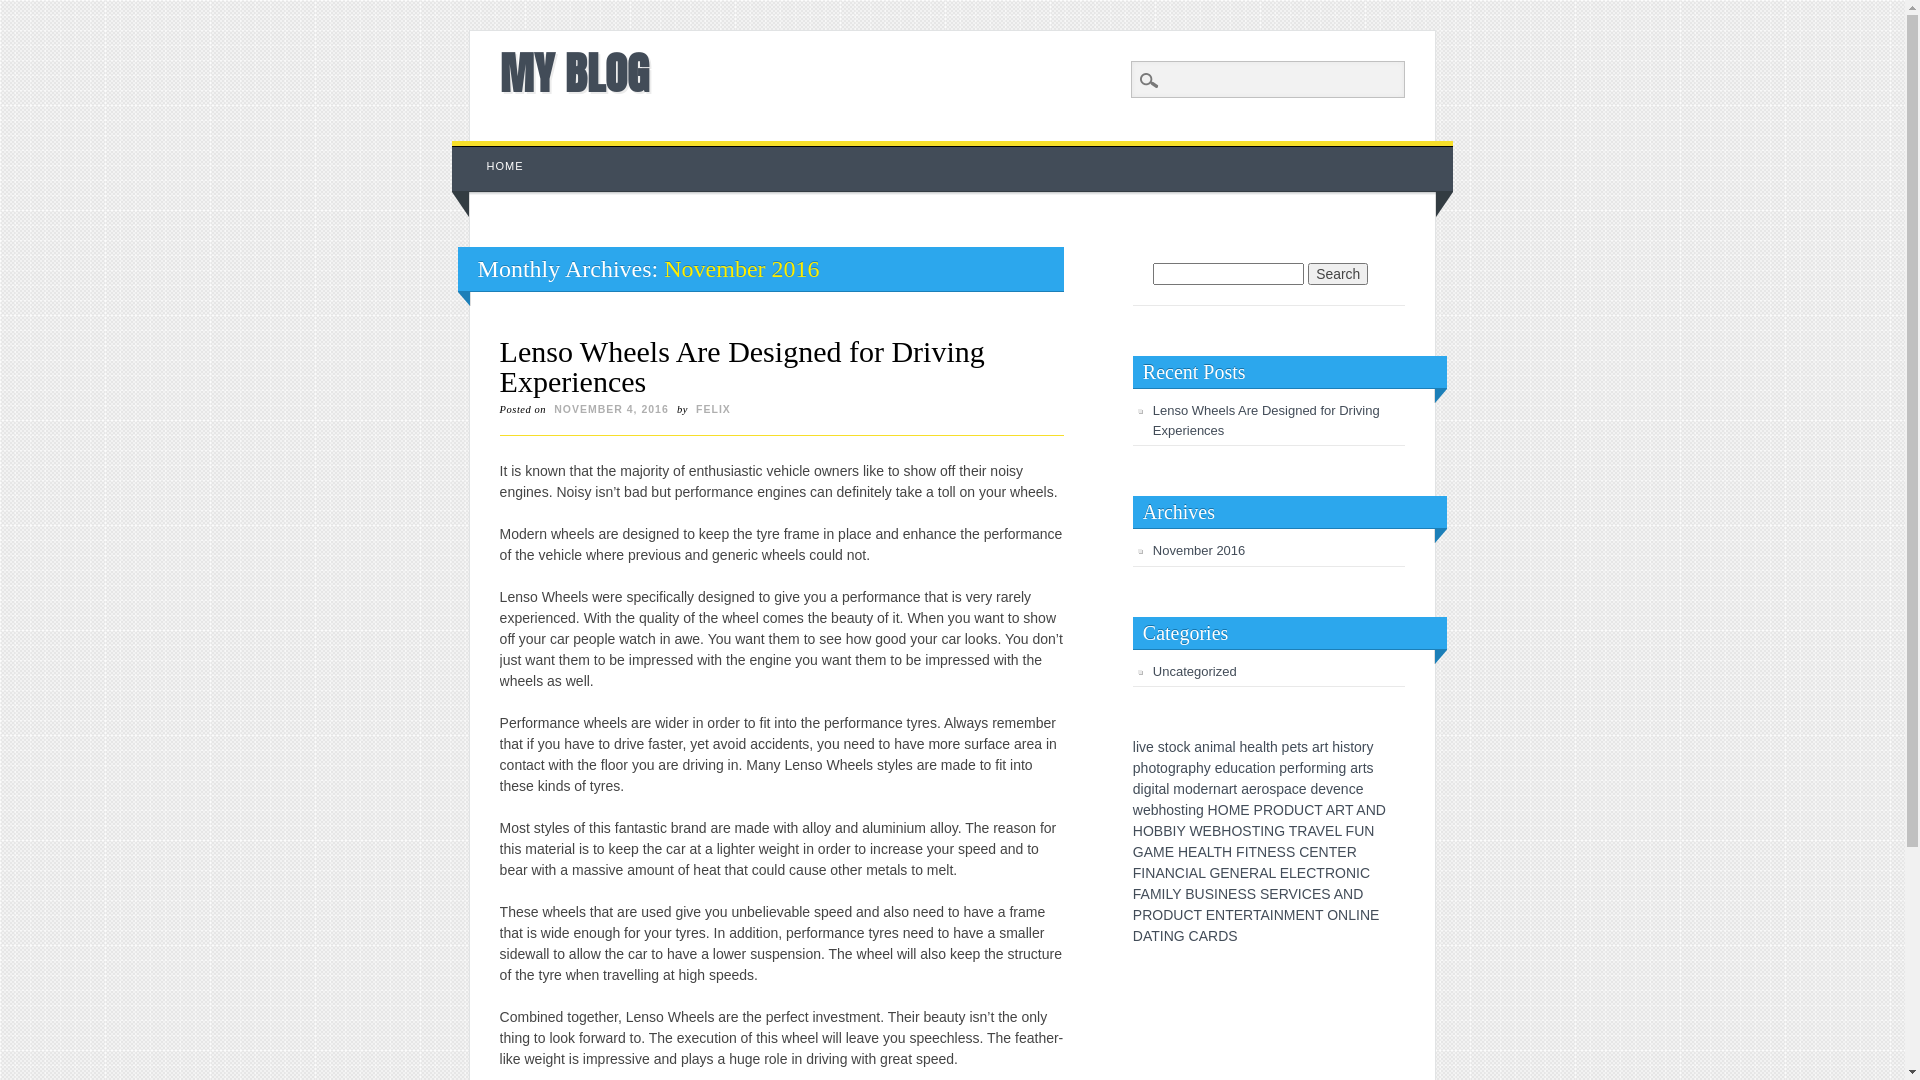 Image resolution: width=1920 pixels, height=1080 pixels. What do you see at coordinates (1240, 852) in the screenshot?
I see `F` at bounding box center [1240, 852].